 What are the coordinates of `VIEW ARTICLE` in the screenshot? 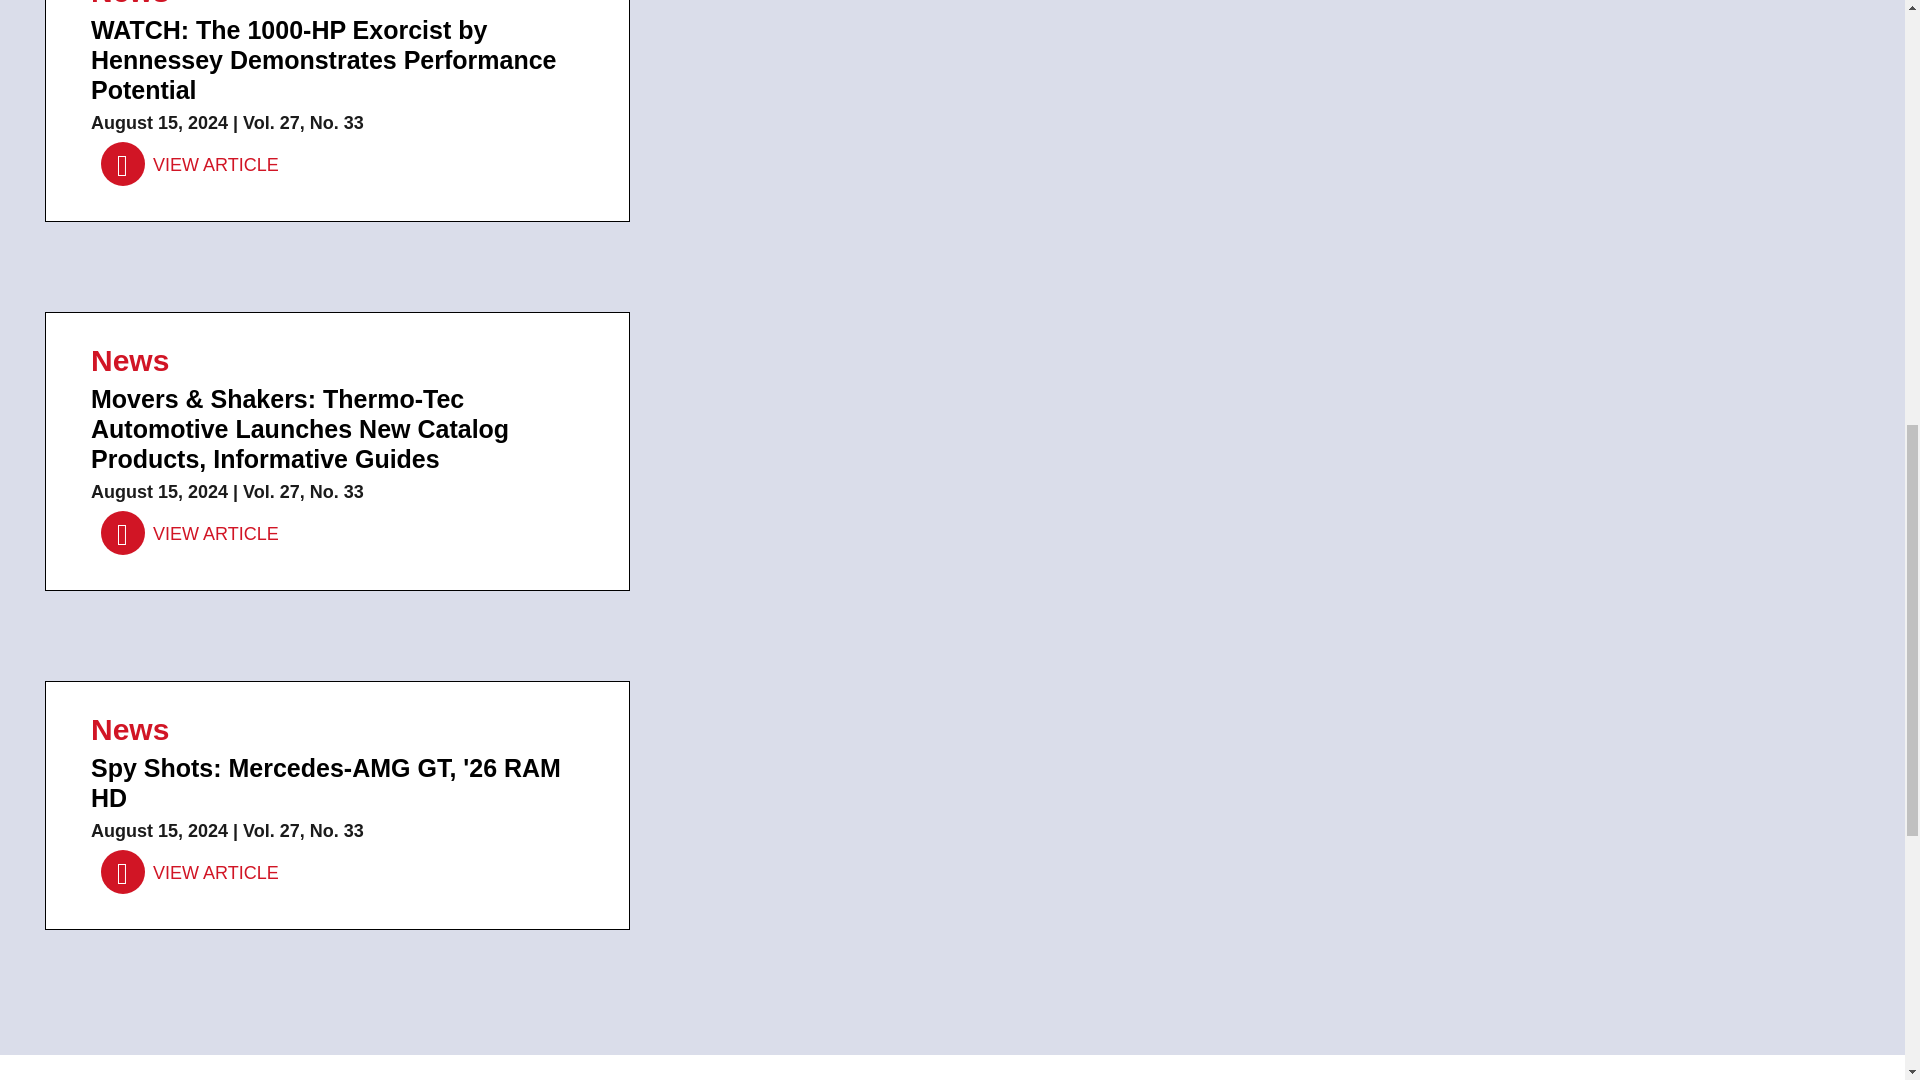 It's located at (190, 164).